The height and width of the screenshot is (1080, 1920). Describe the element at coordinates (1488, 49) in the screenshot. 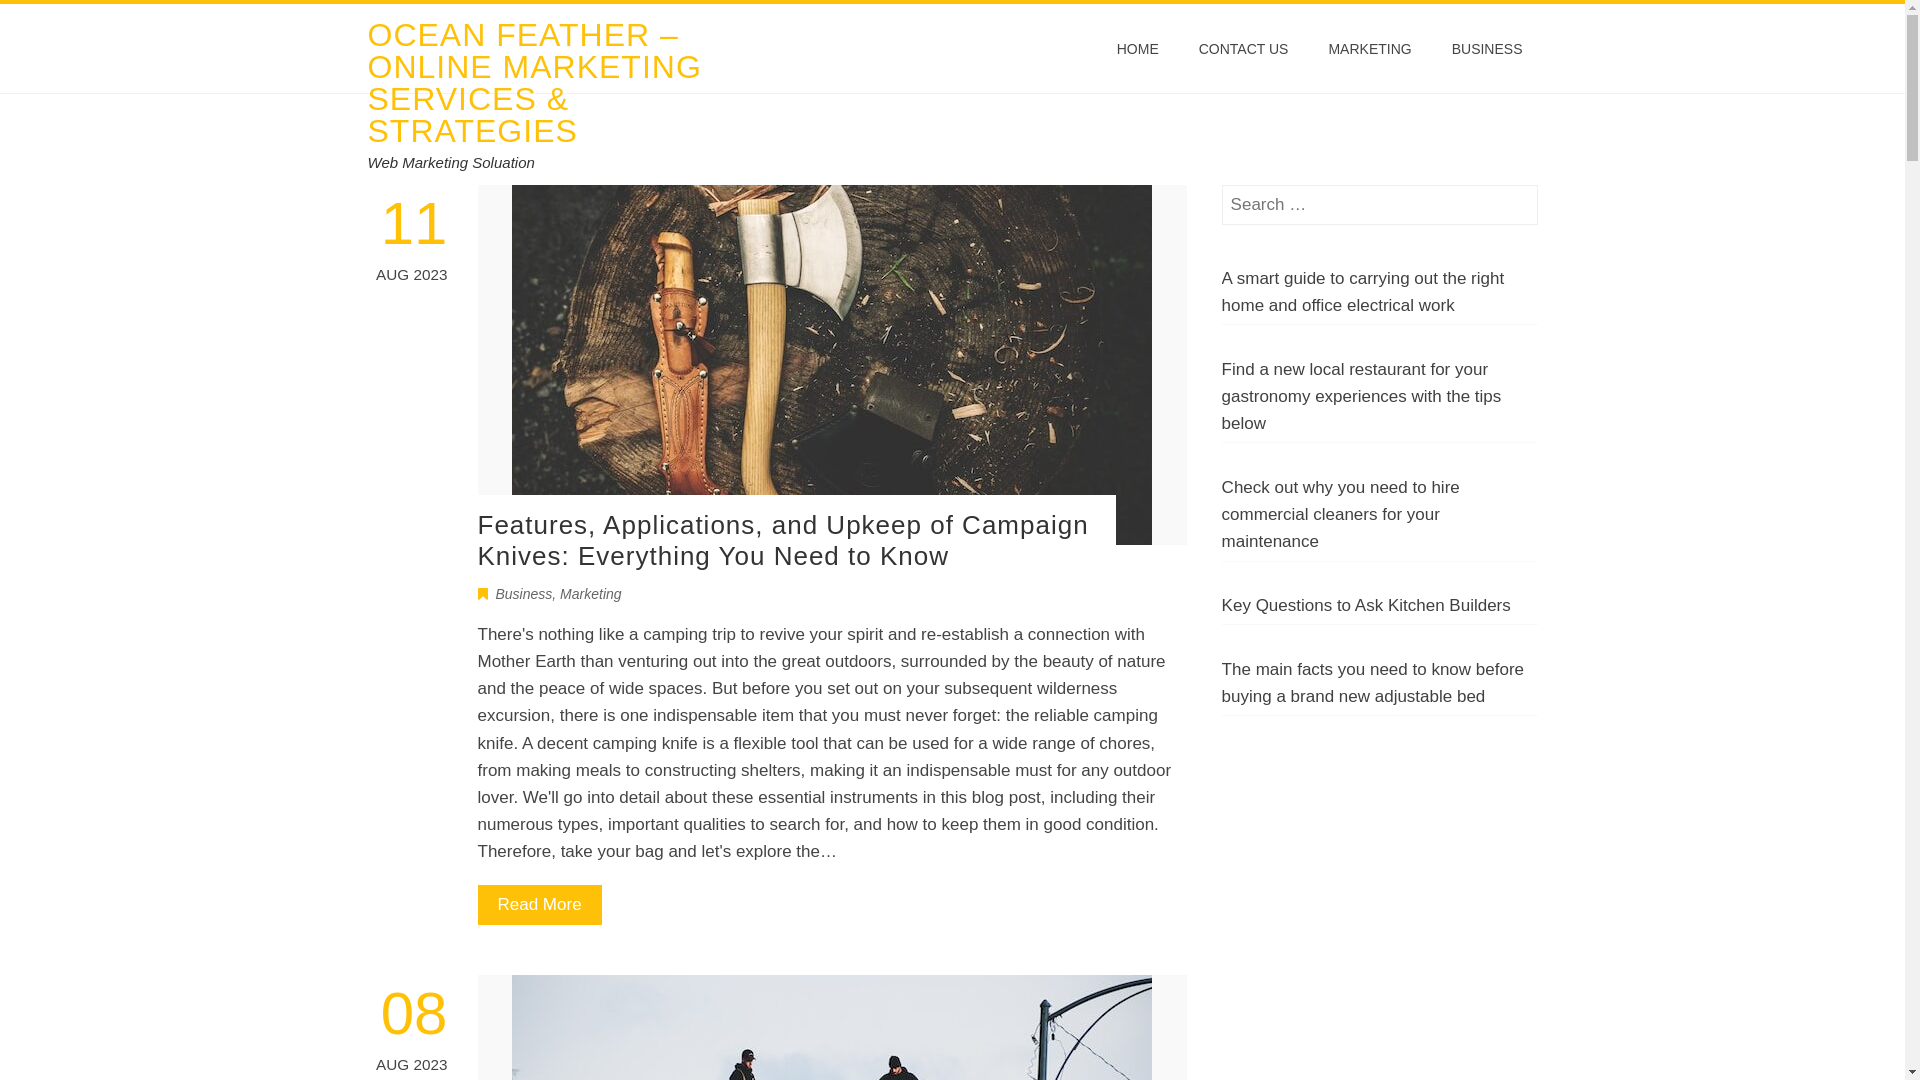

I see `BUSINESS` at that location.